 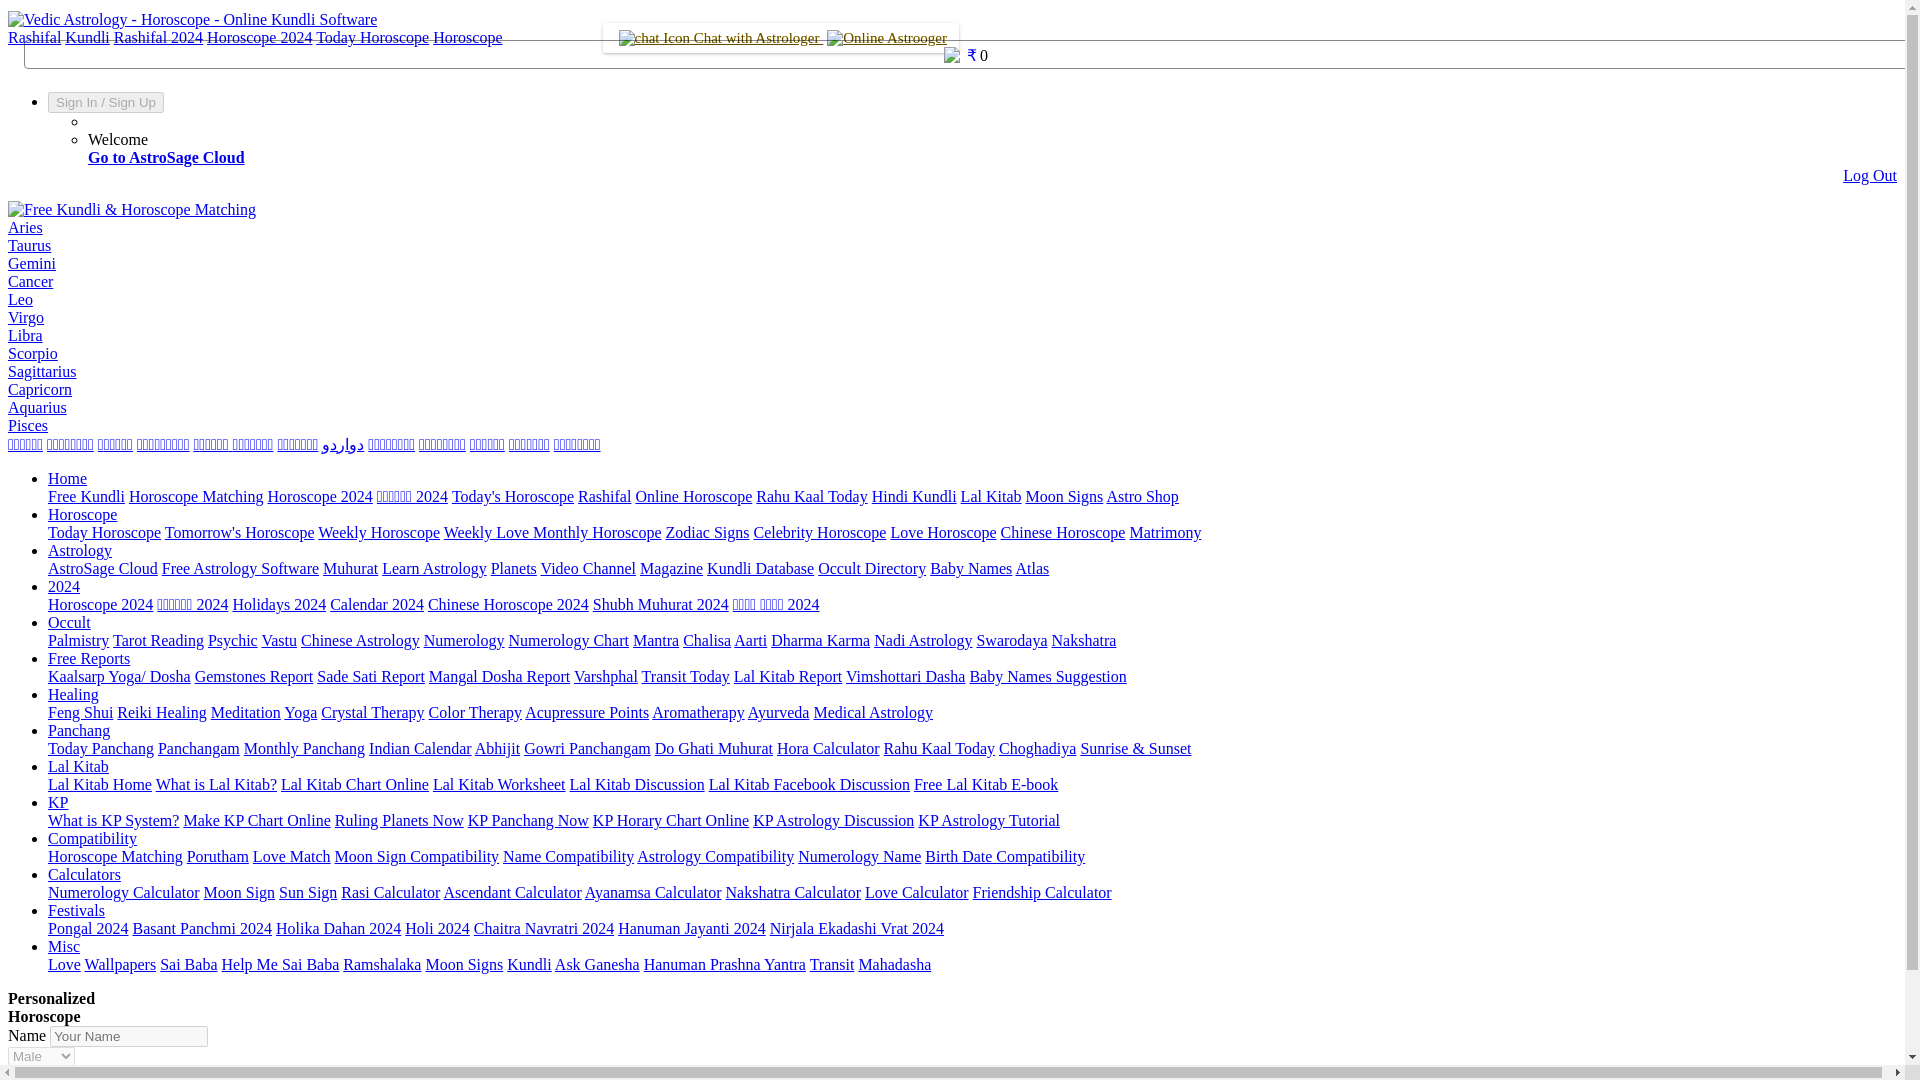 What do you see at coordinates (31, 263) in the screenshot?
I see `Gemini` at bounding box center [31, 263].